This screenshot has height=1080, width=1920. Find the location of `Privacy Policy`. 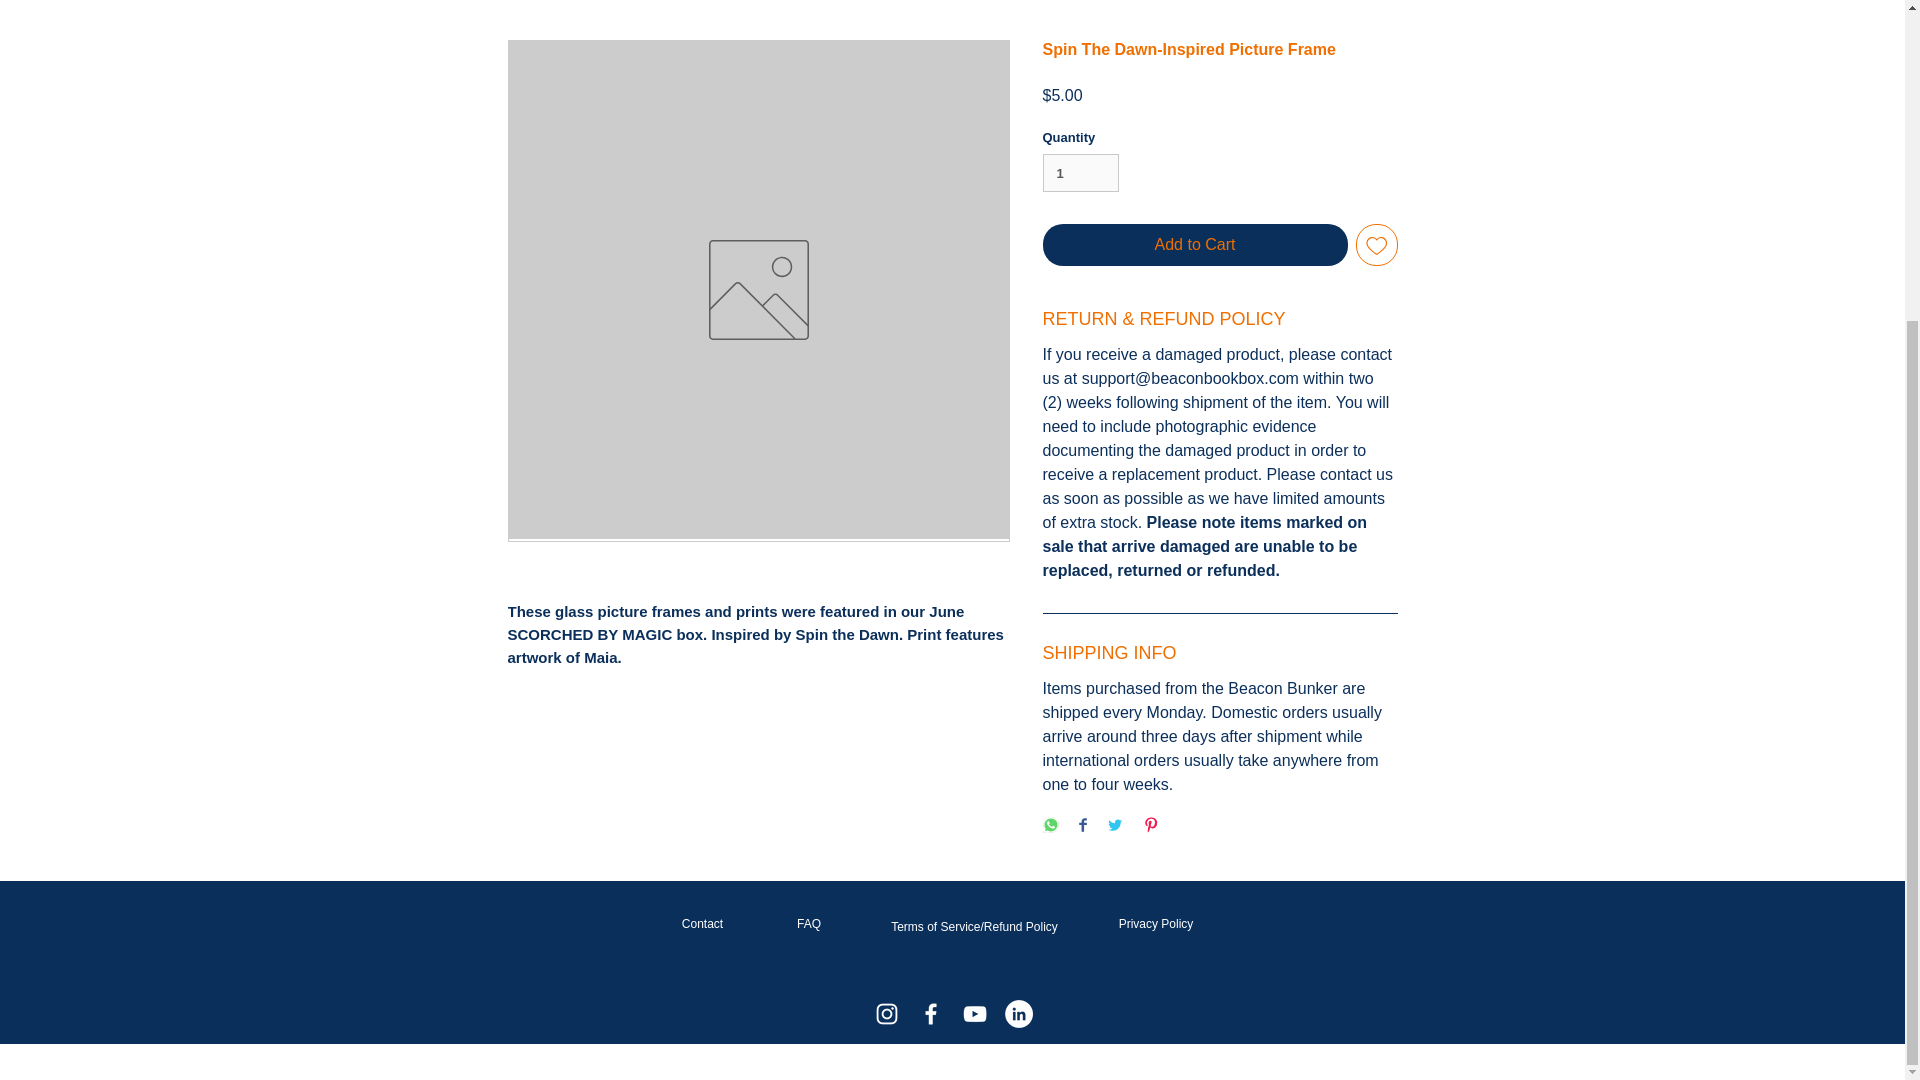

Privacy Policy is located at coordinates (1156, 923).